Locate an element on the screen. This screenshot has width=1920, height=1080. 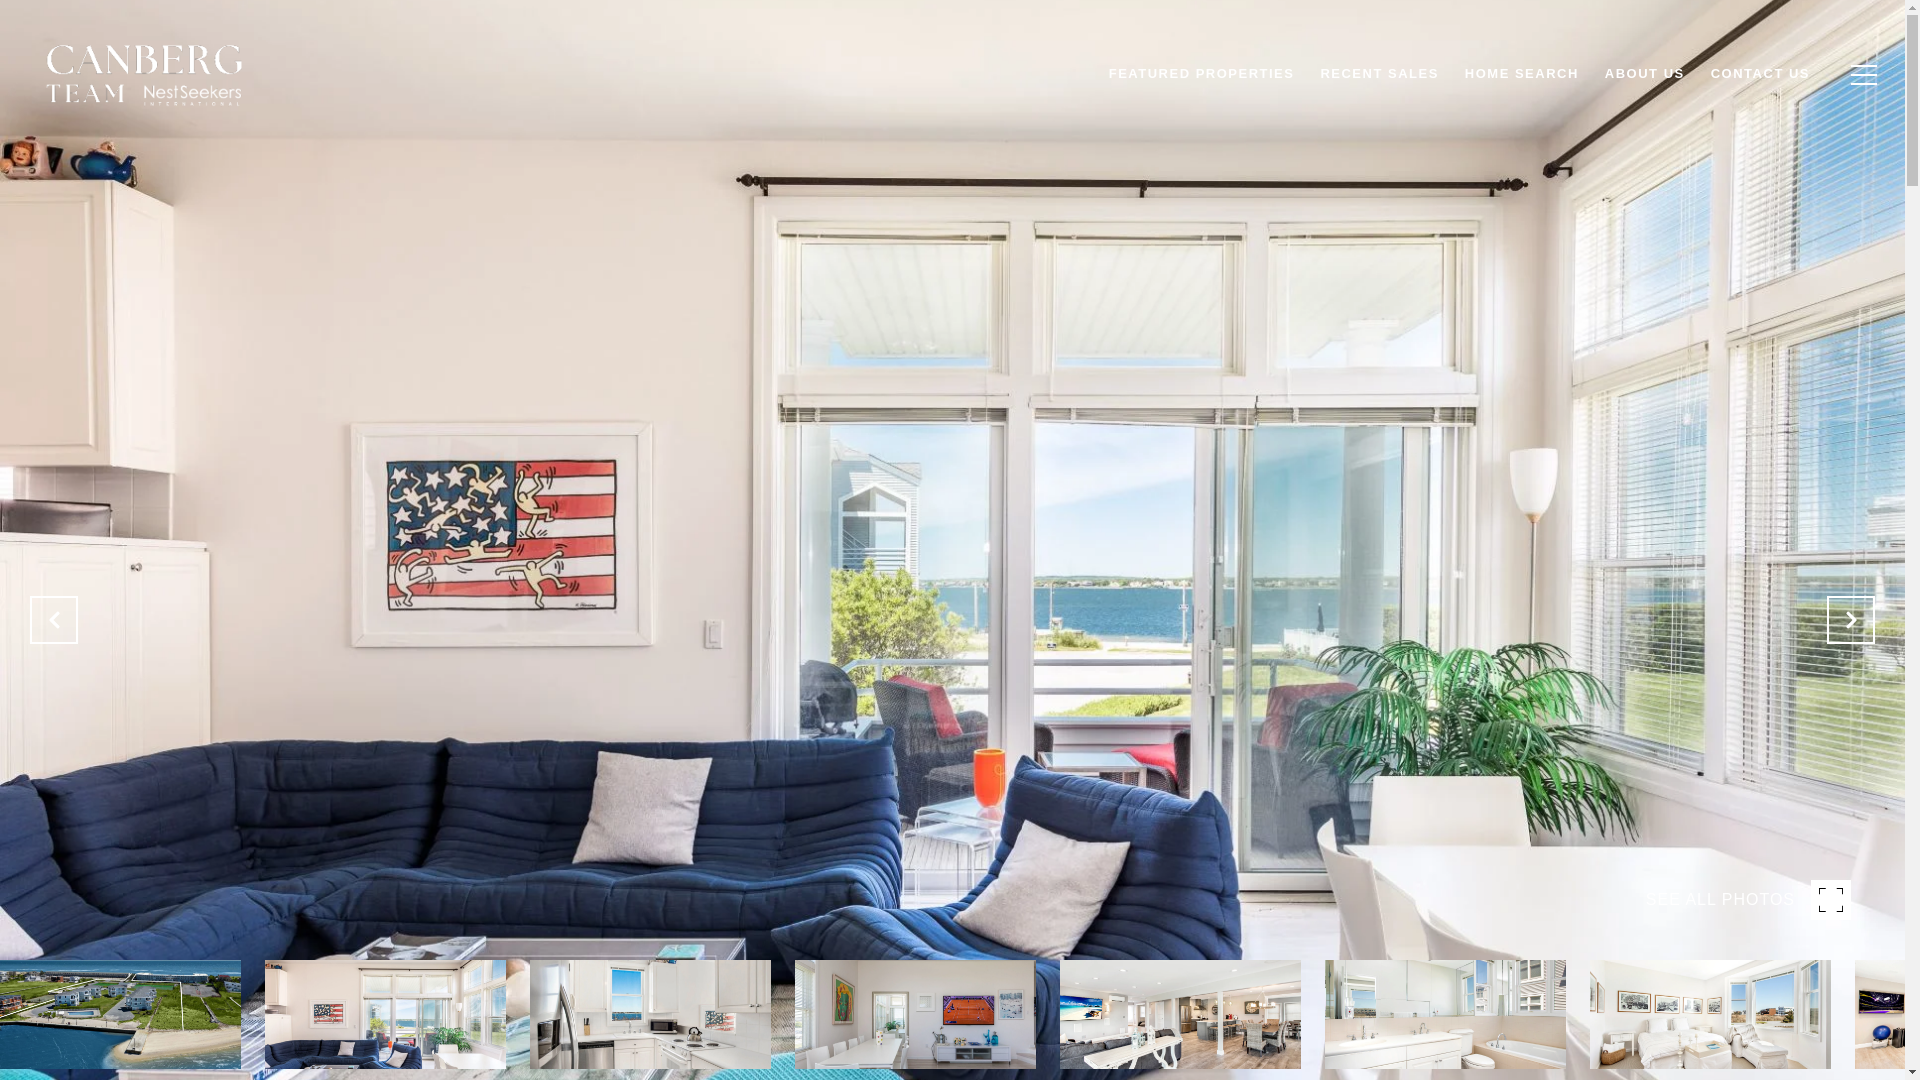
HOME SEARCH is located at coordinates (1521, 74).